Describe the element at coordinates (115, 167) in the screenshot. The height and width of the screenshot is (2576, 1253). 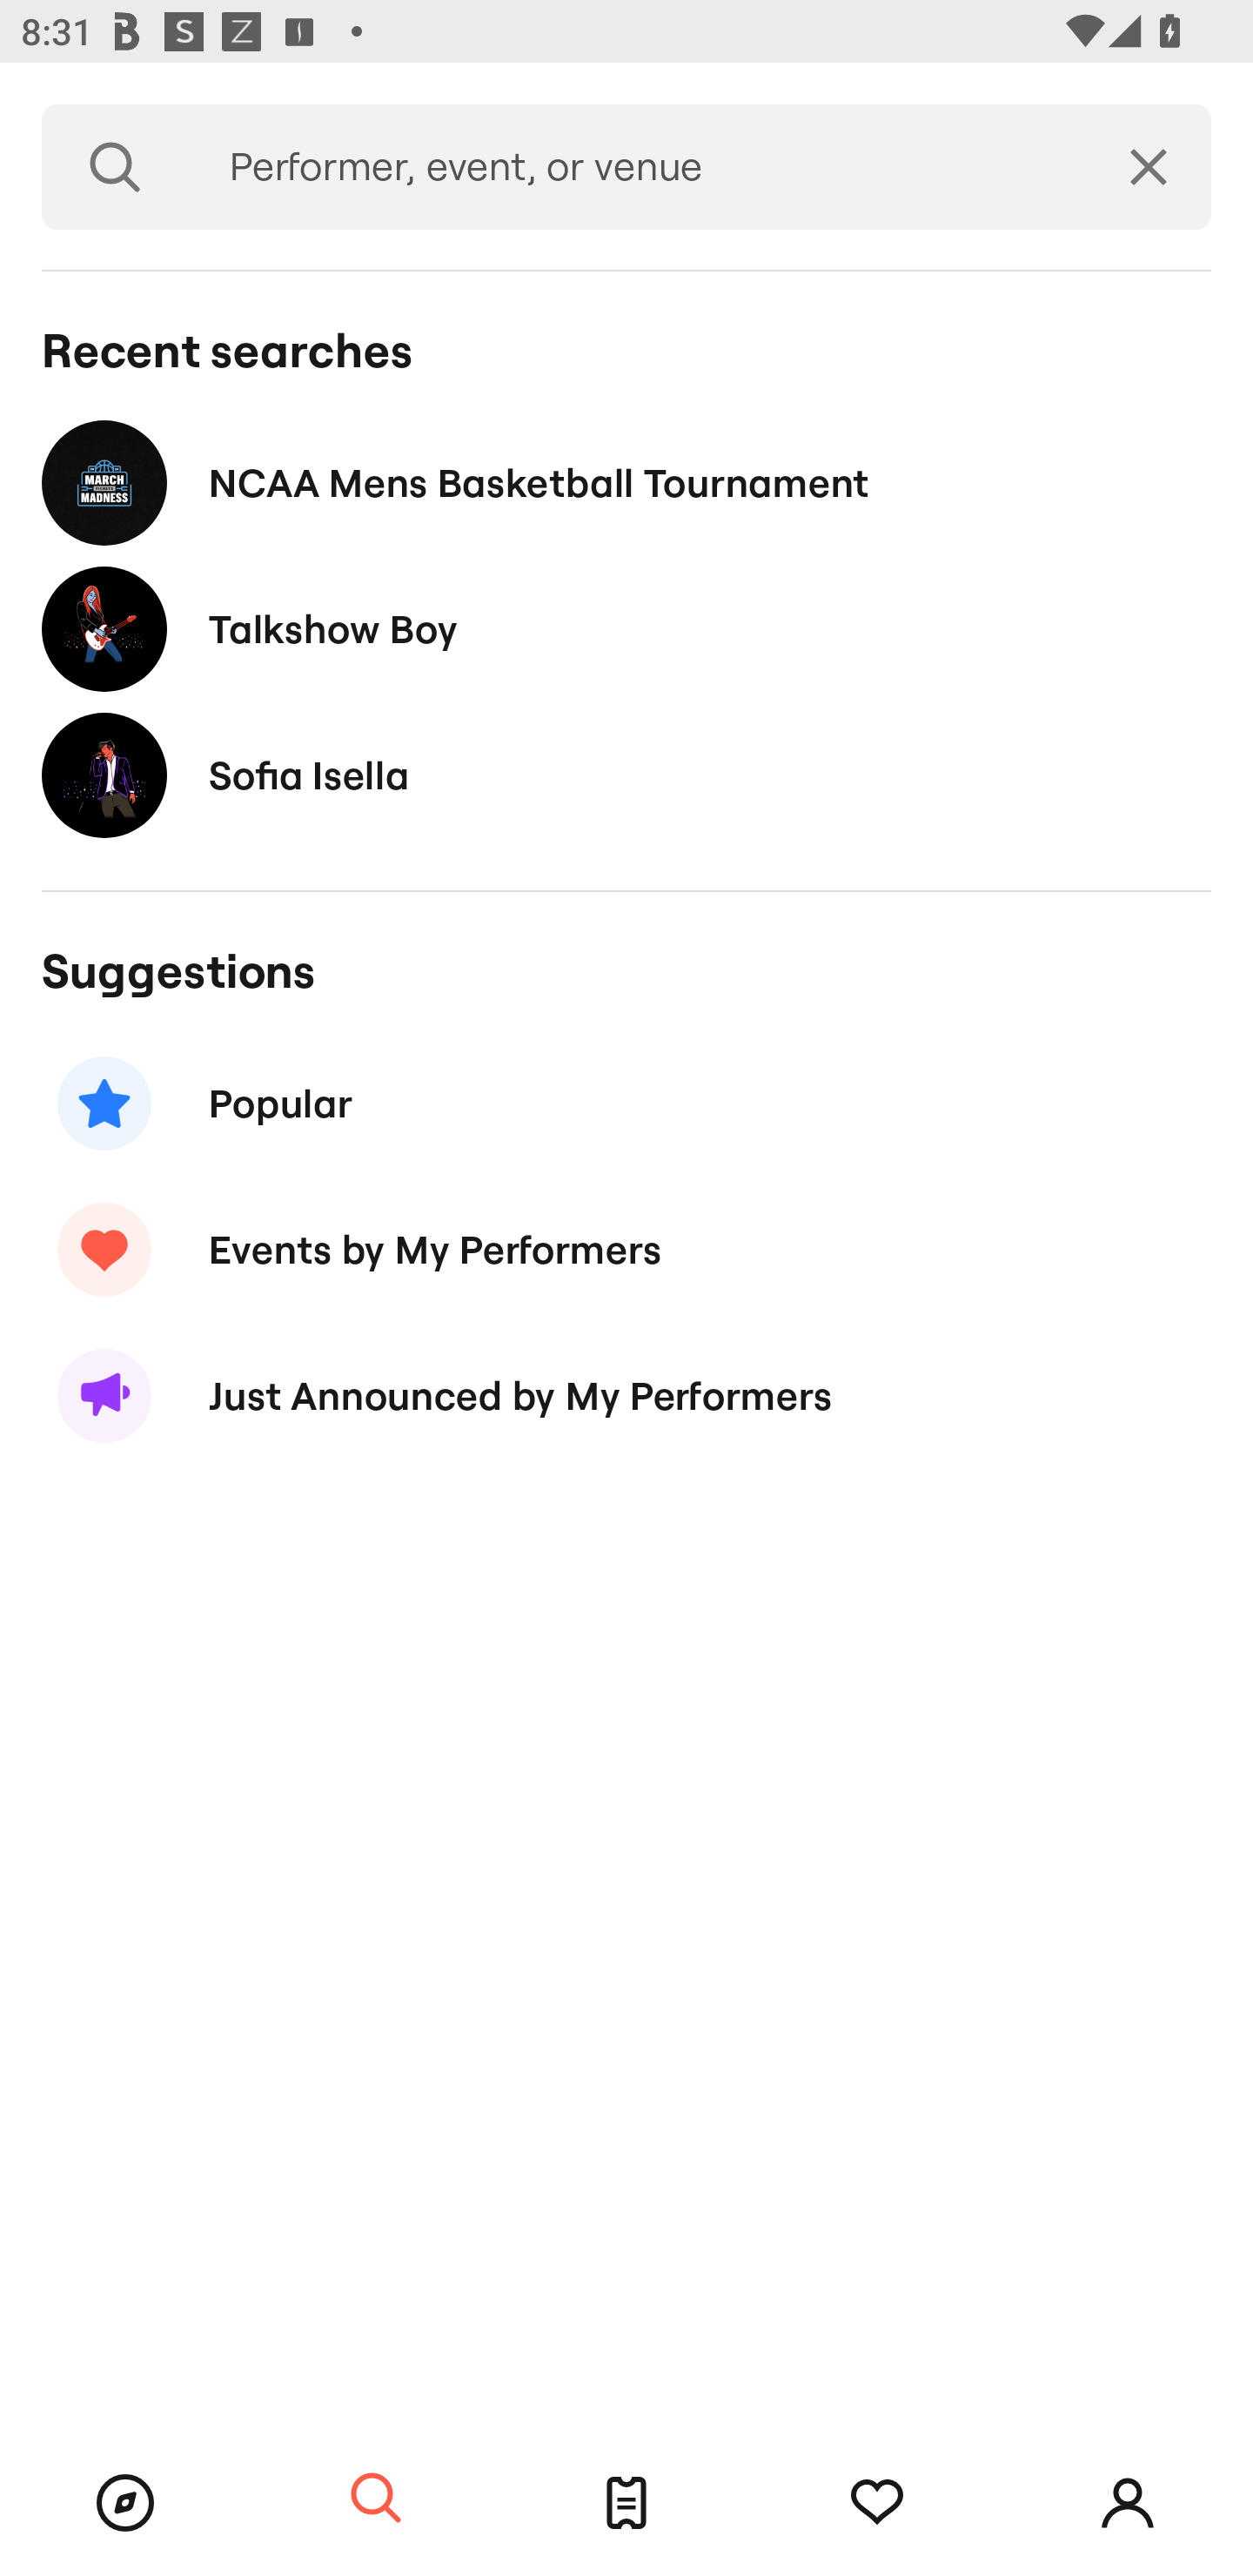
I see `Search` at that location.